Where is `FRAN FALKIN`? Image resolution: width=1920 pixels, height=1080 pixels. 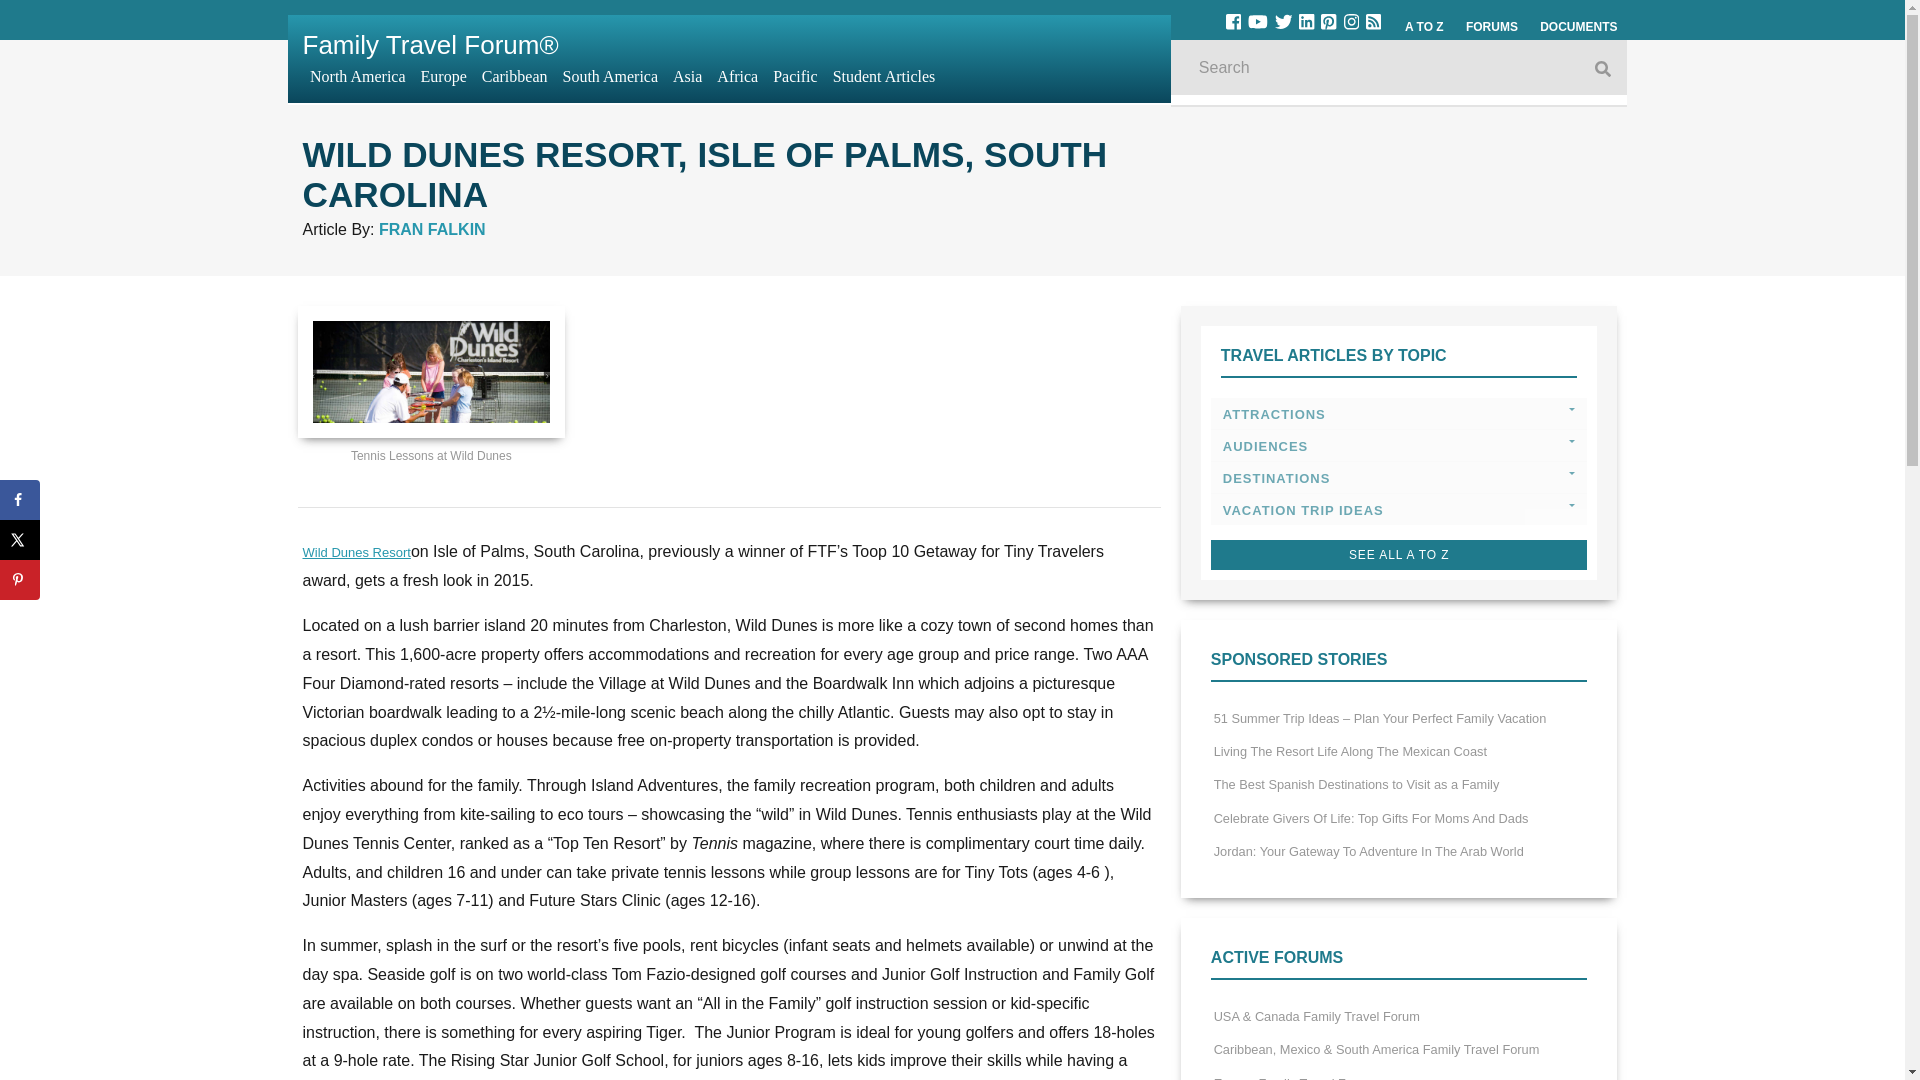
FRAN FALKIN is located at coordinates (432, 229).